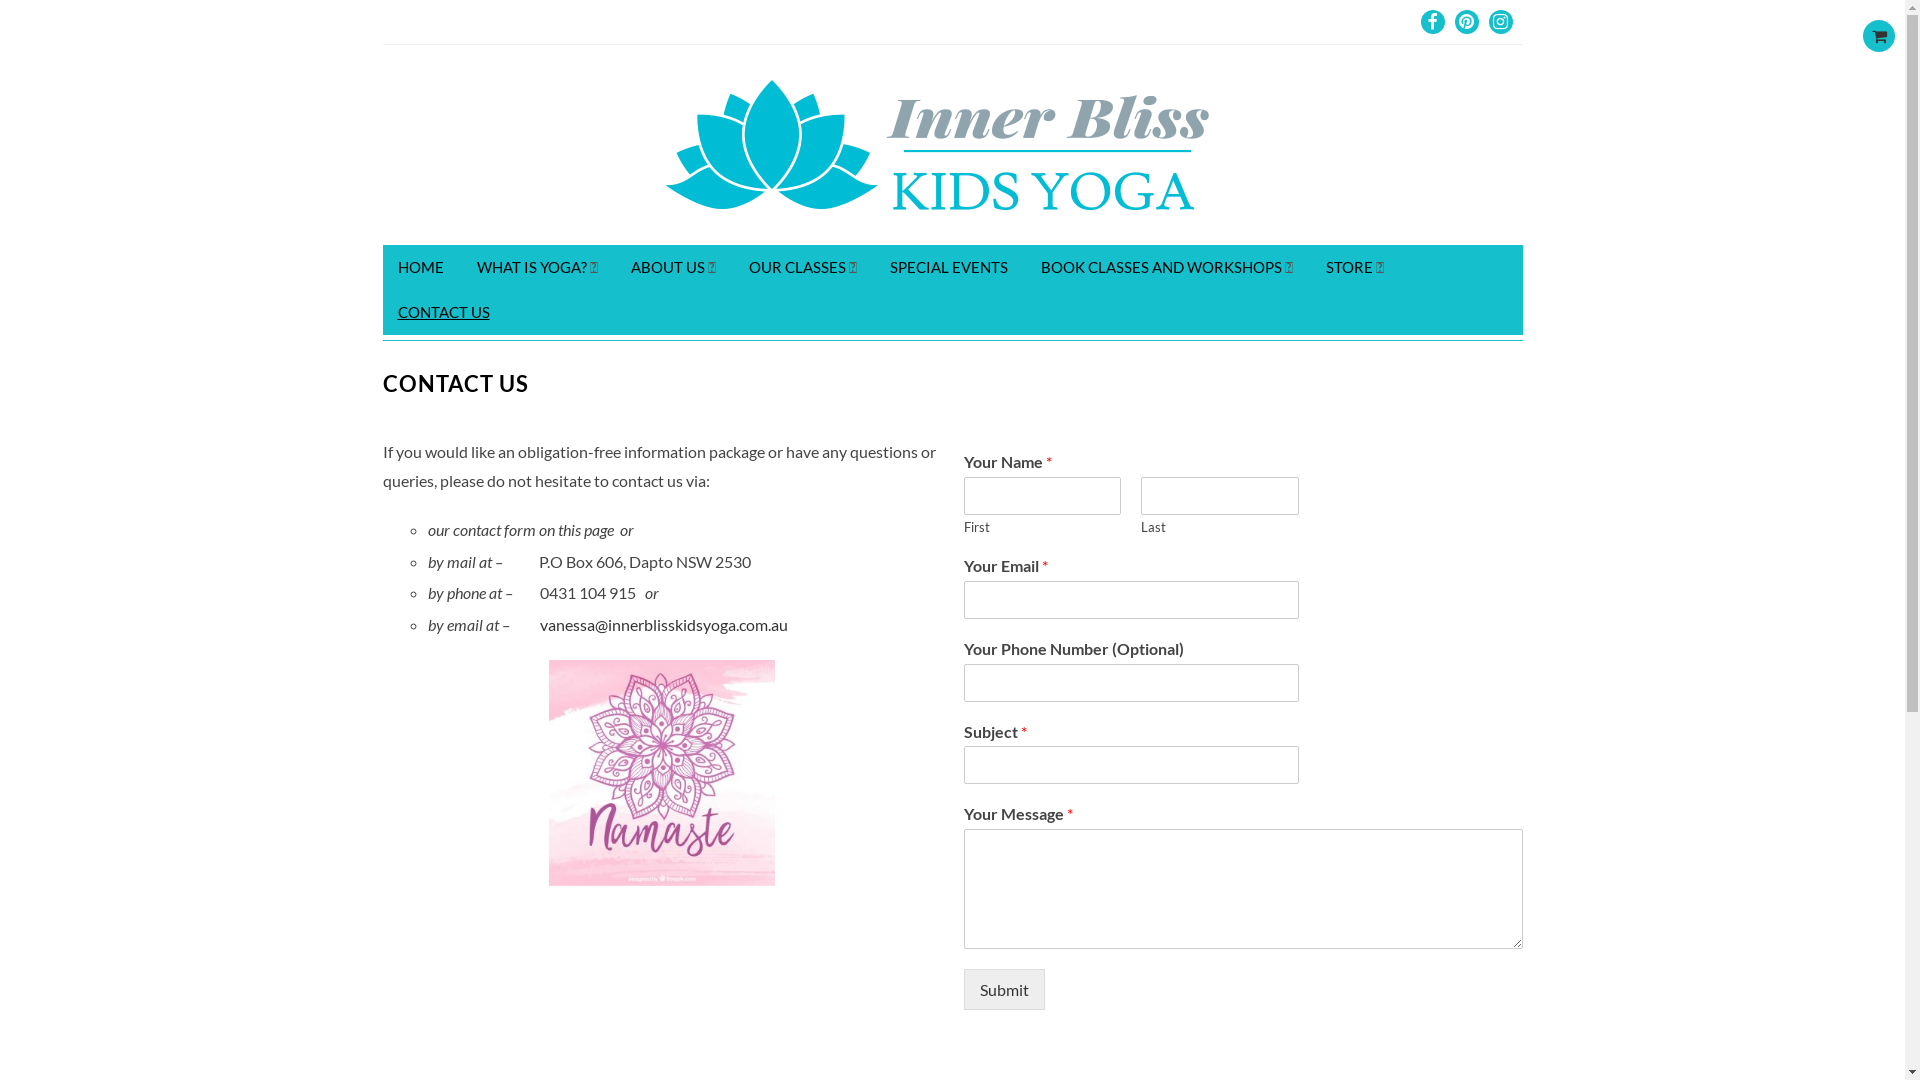  What do you see at coordinates (948, 268) in the screenshot?
I see `SPECIAL EVENTS` at bounding box center [948, 268].